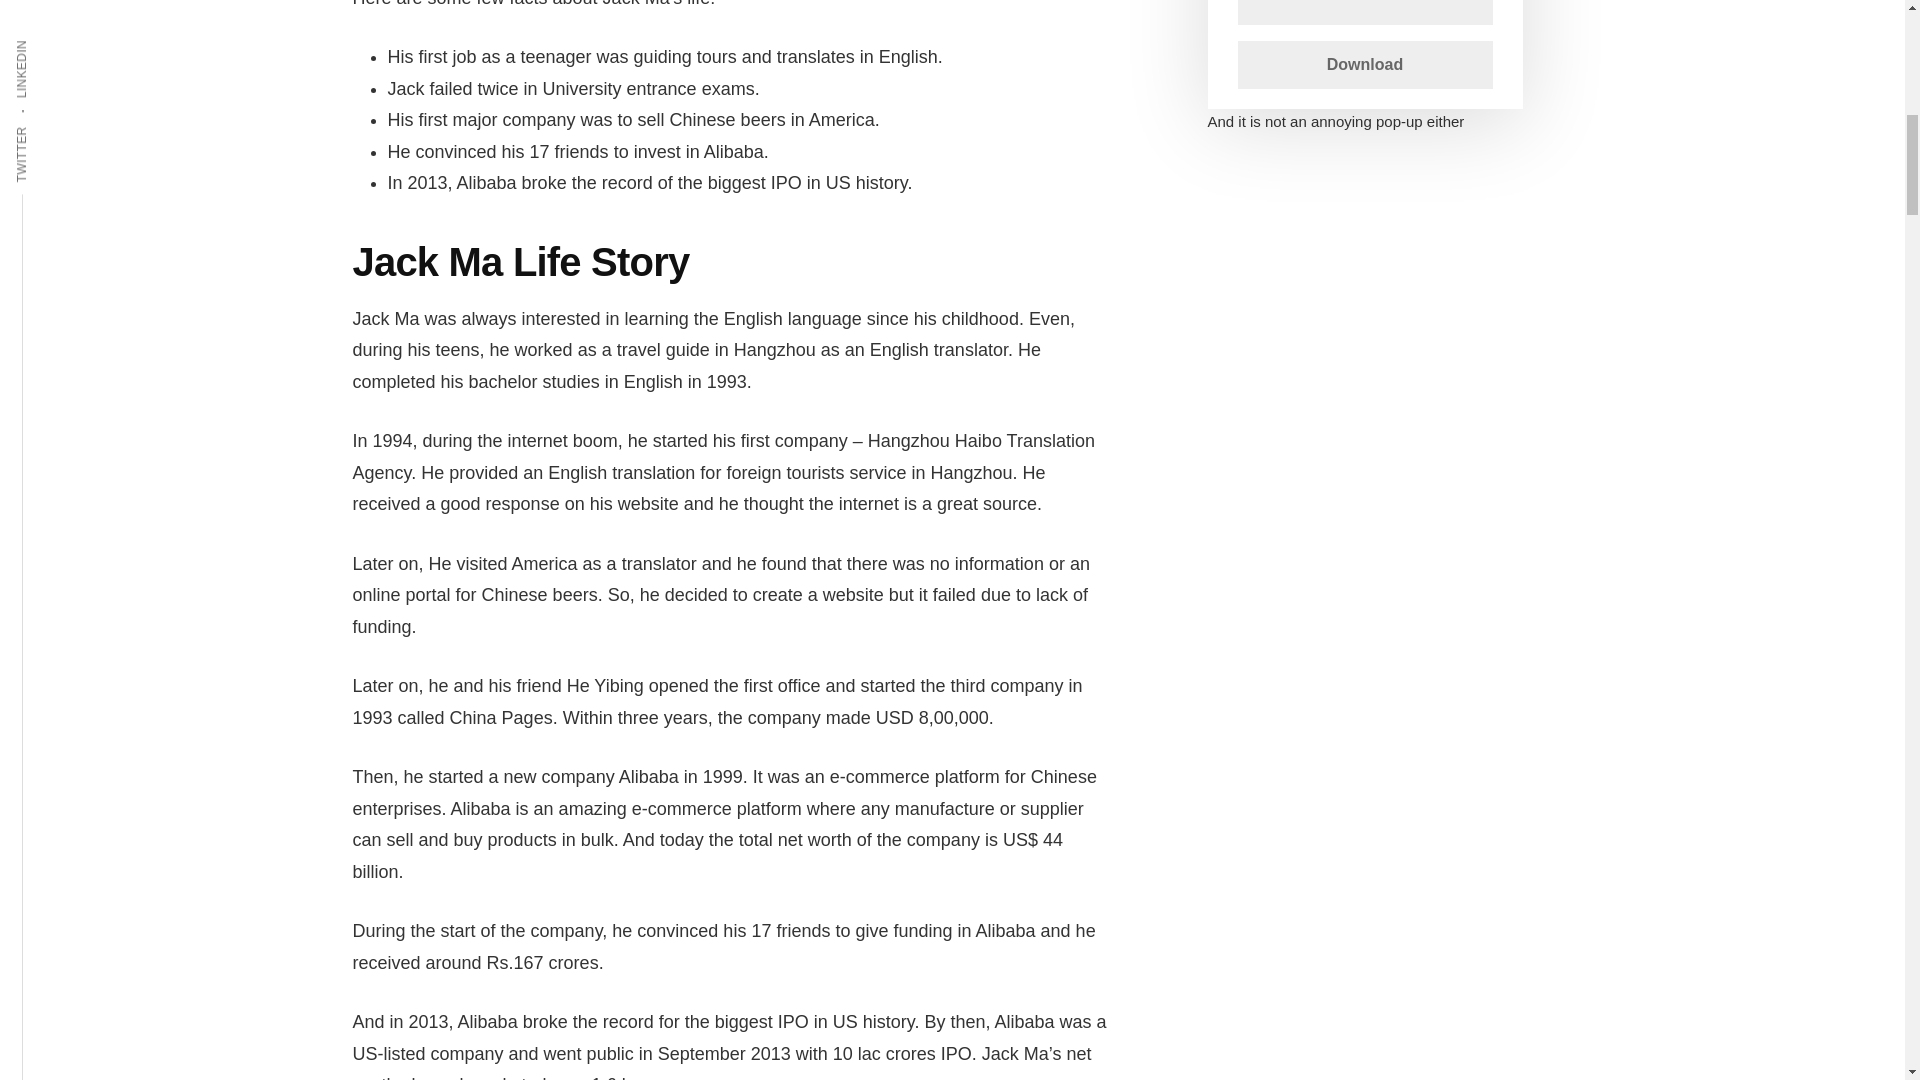 The width and height of the screenshot is (1920, 1080). I want to click on Download, so click(1366, 64).